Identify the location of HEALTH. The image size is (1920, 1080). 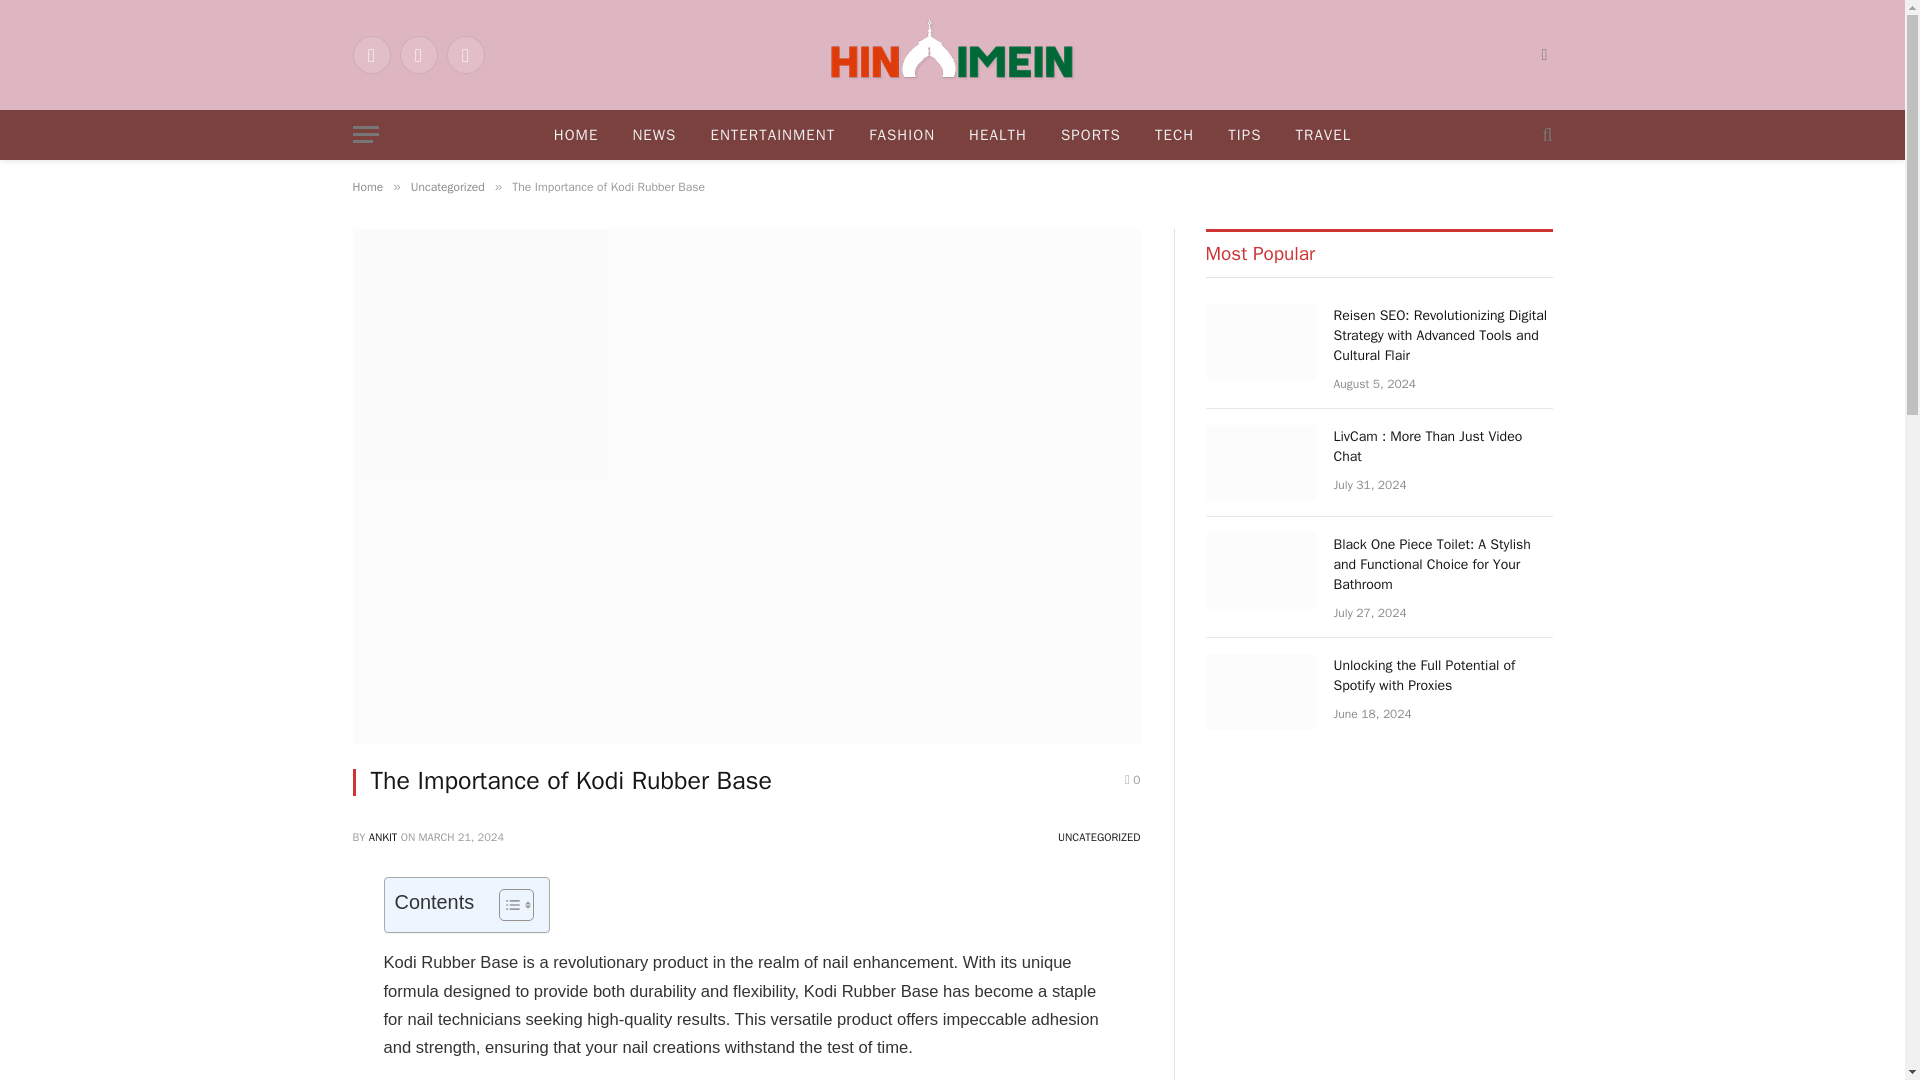
(998, 134).